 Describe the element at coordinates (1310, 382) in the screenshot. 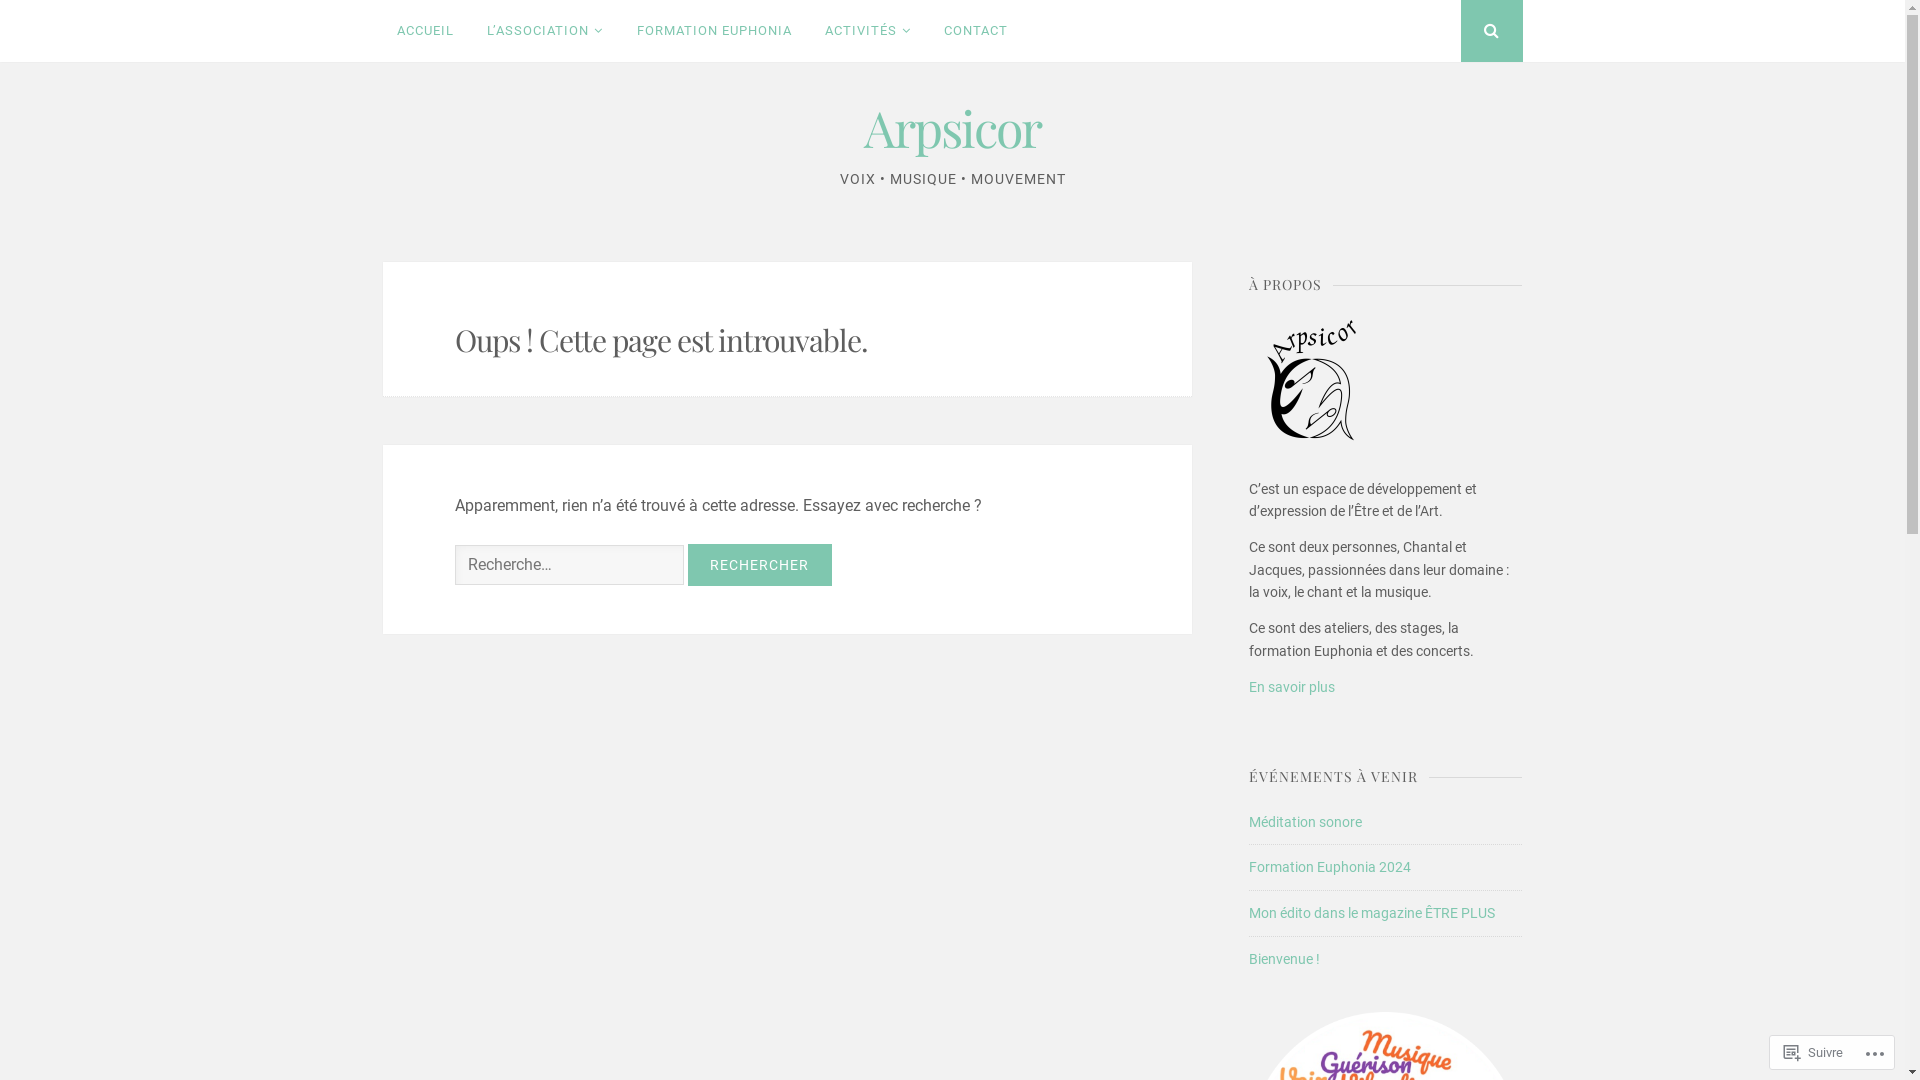

I see `Arpsicor` at that location.